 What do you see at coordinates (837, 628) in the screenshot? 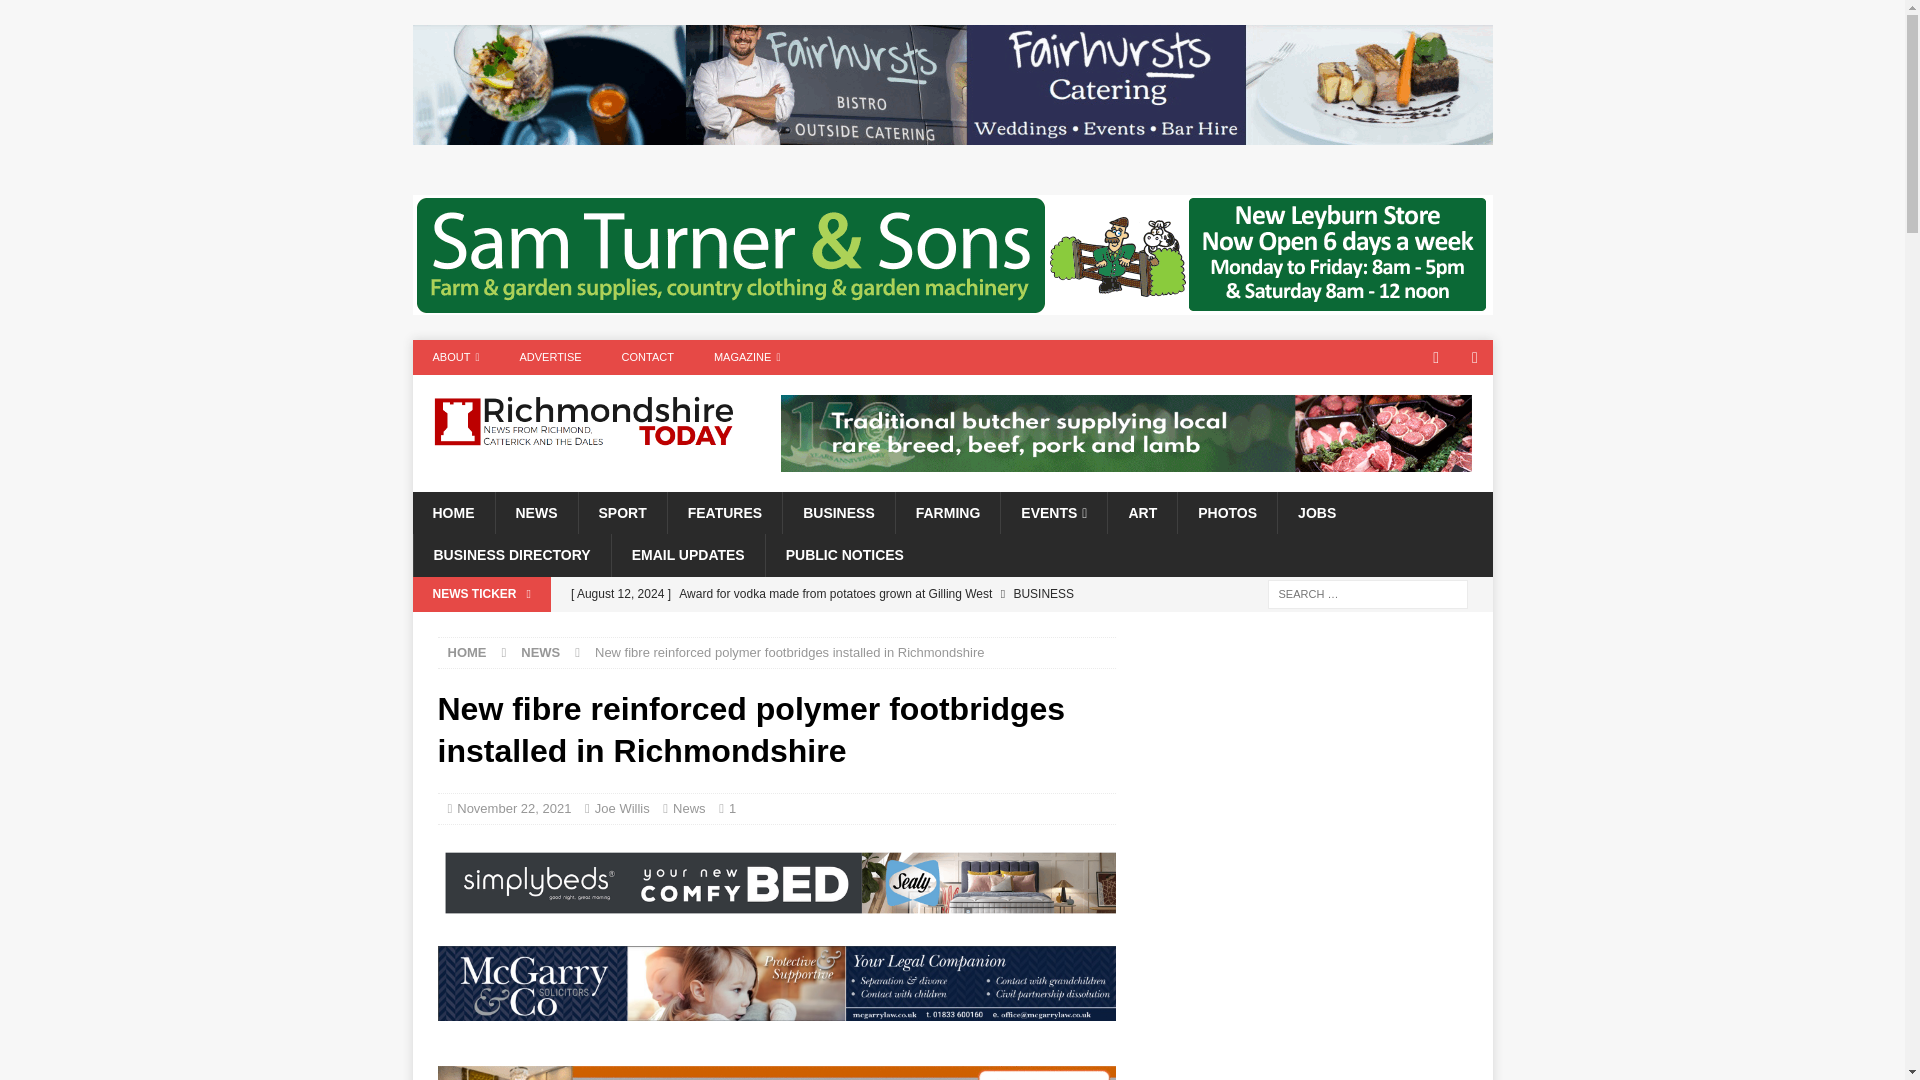
I see `Richmondshire lift first silverware of season` at bounding box center [837, 628].